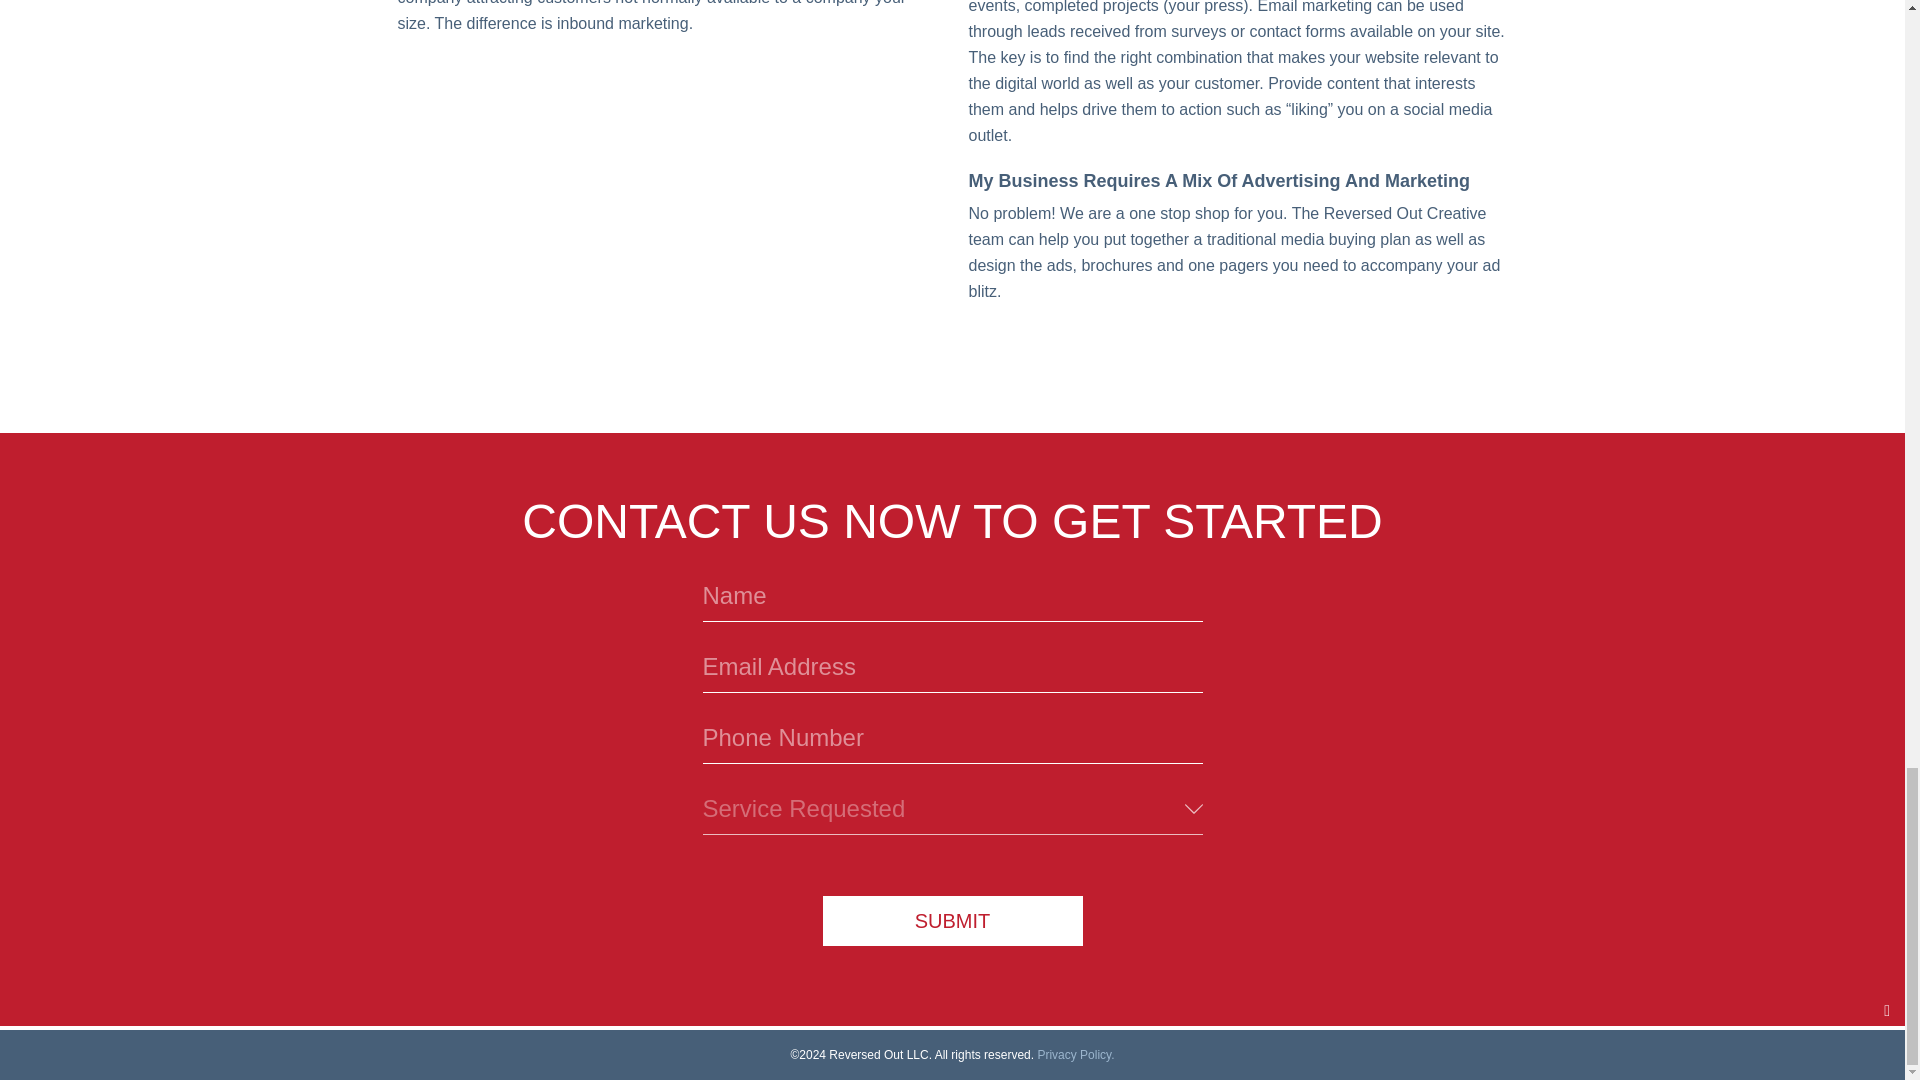 This screenshot has width=1920, height=1080. What do you see at coordinates (952, 921) in the screenshot?
I see `Submit` at bounding box center [952, 921].